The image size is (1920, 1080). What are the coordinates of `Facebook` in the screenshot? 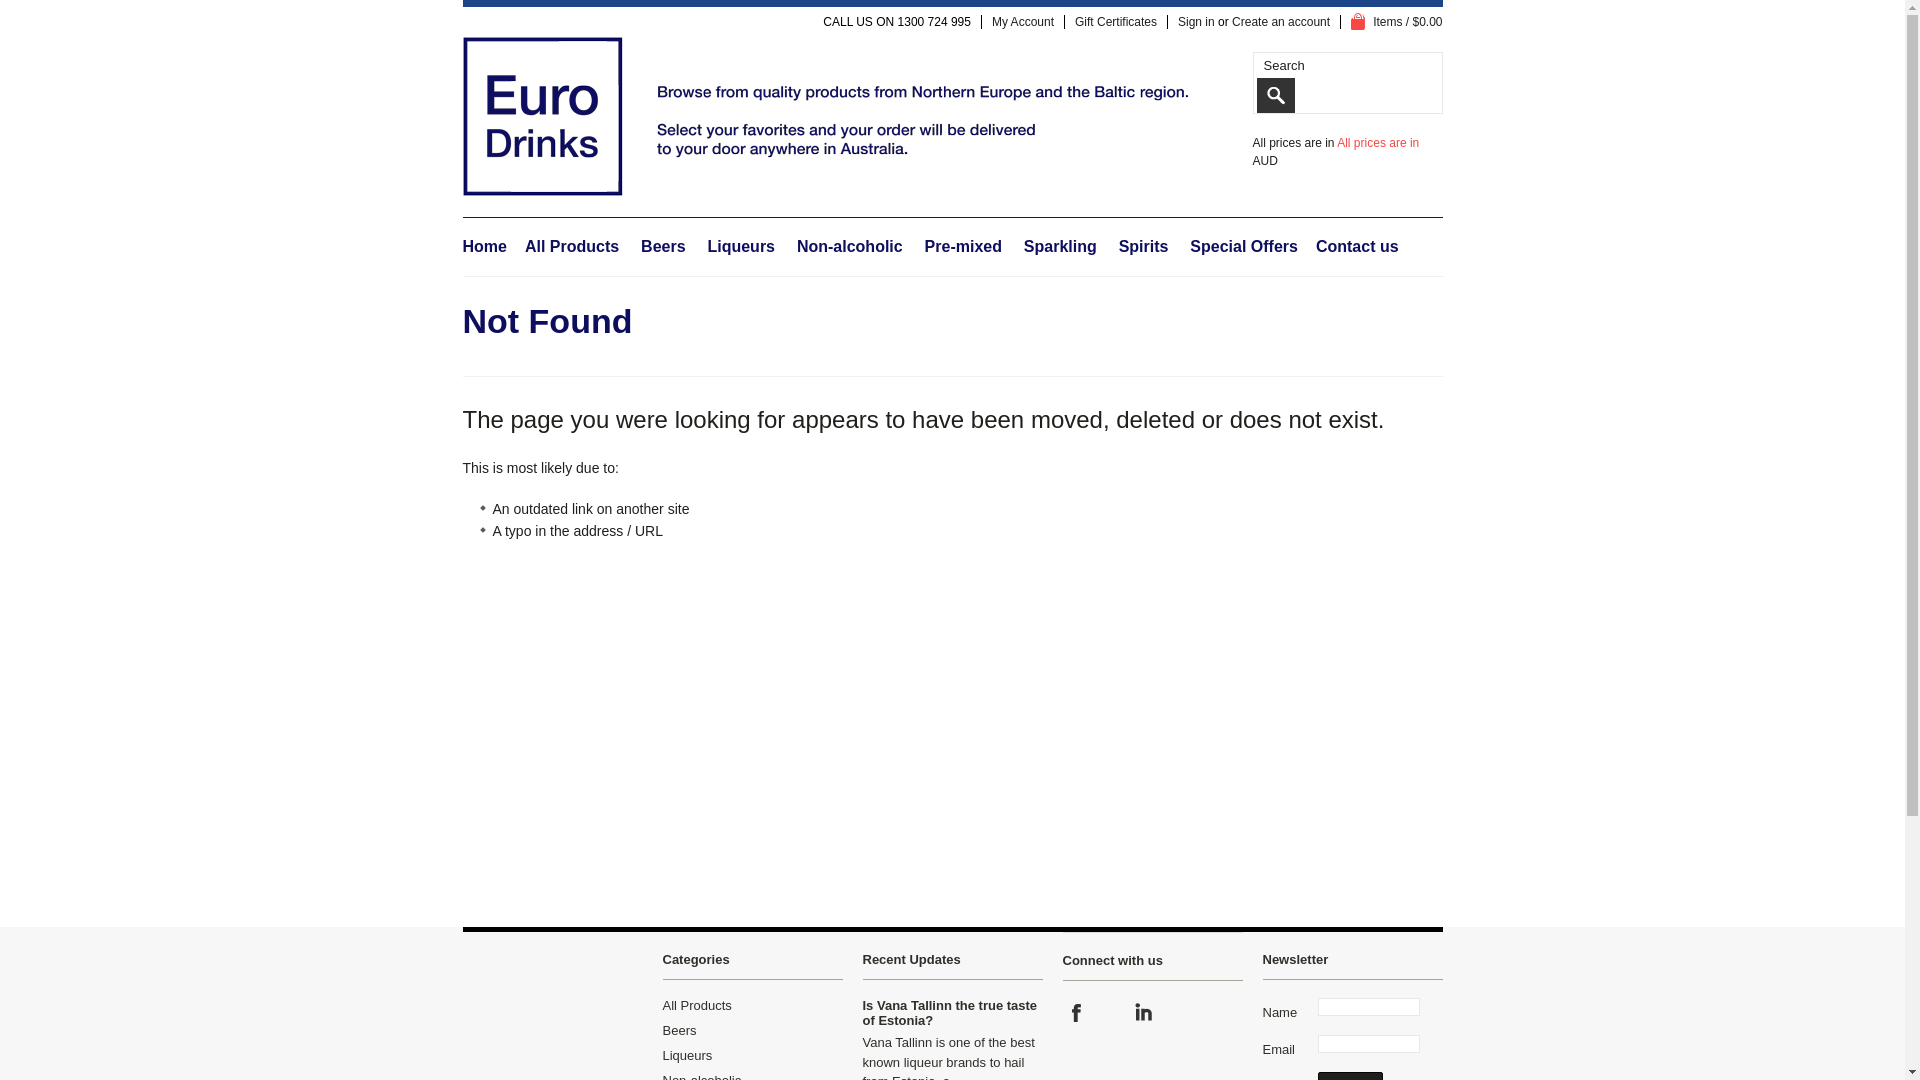 It's located at (1076, 1013).